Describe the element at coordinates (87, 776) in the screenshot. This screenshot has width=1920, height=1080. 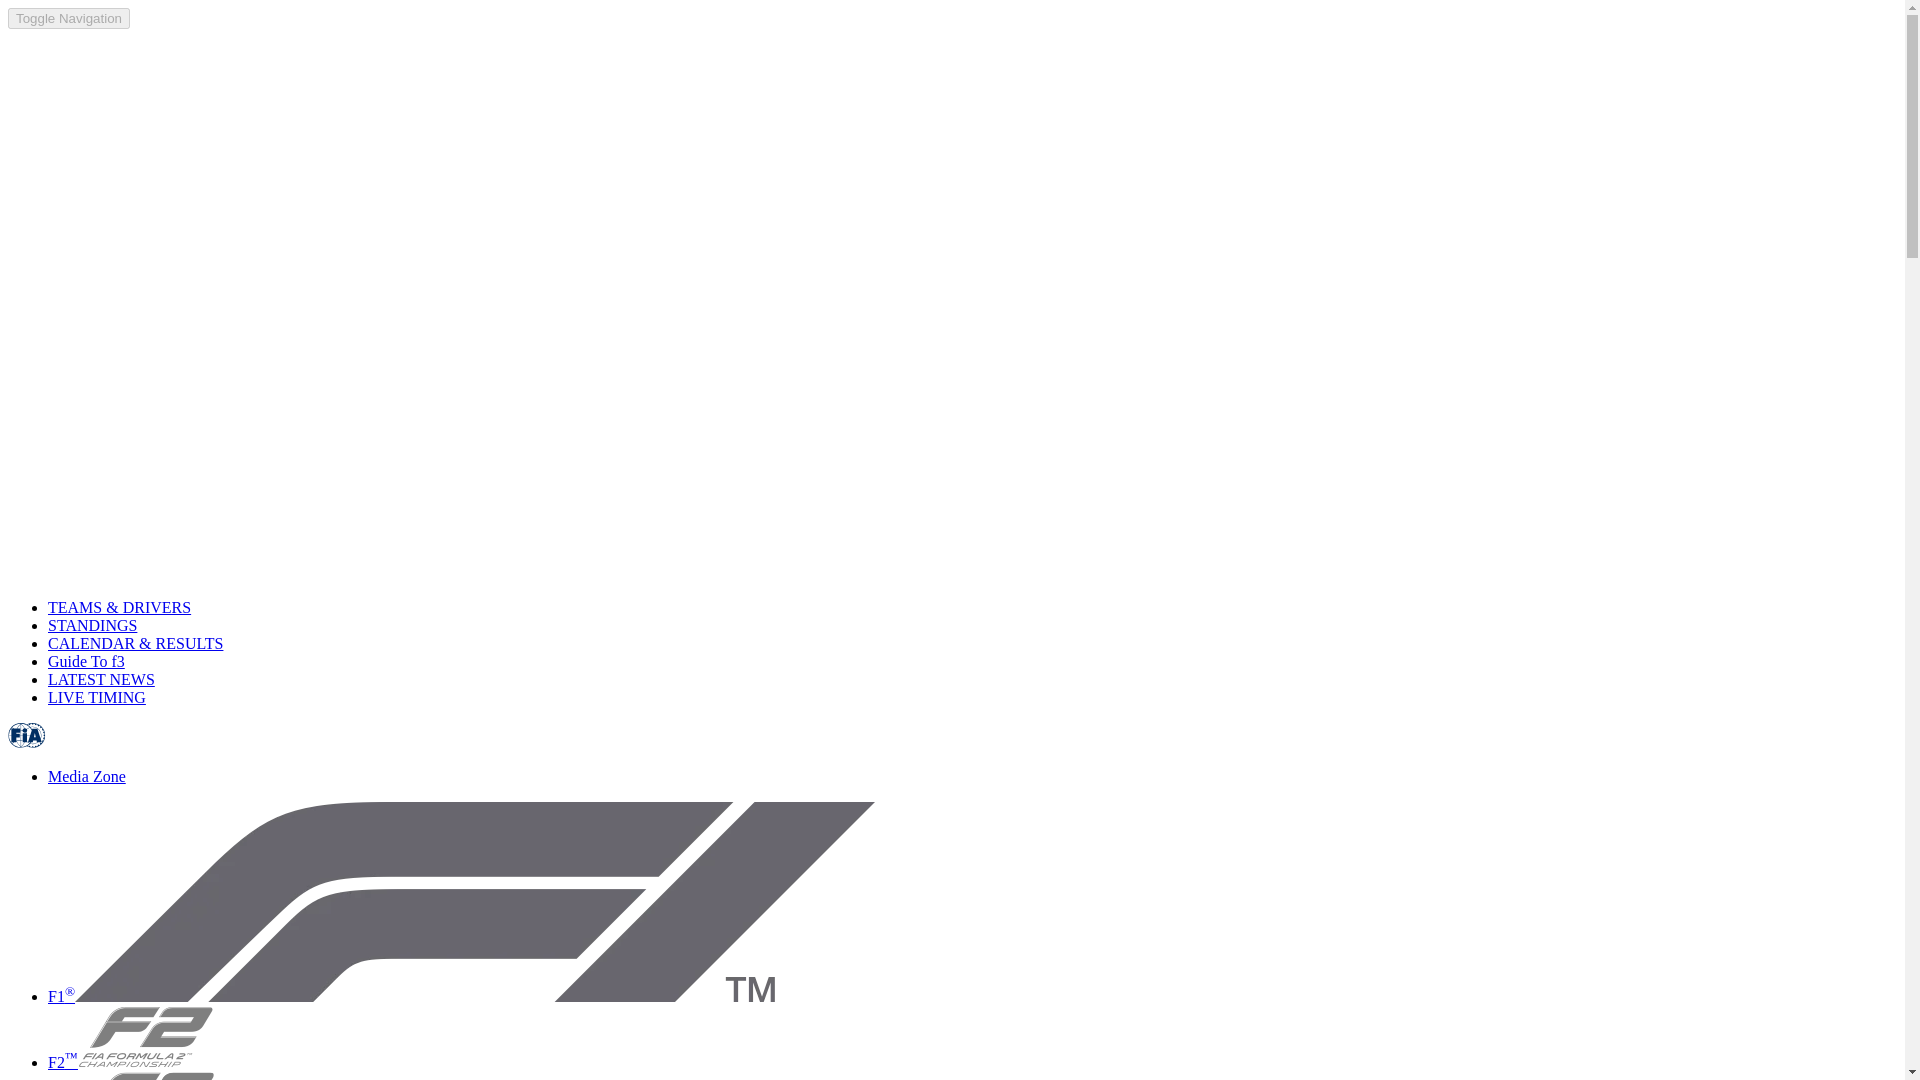
I see `Media Zone` at that location.